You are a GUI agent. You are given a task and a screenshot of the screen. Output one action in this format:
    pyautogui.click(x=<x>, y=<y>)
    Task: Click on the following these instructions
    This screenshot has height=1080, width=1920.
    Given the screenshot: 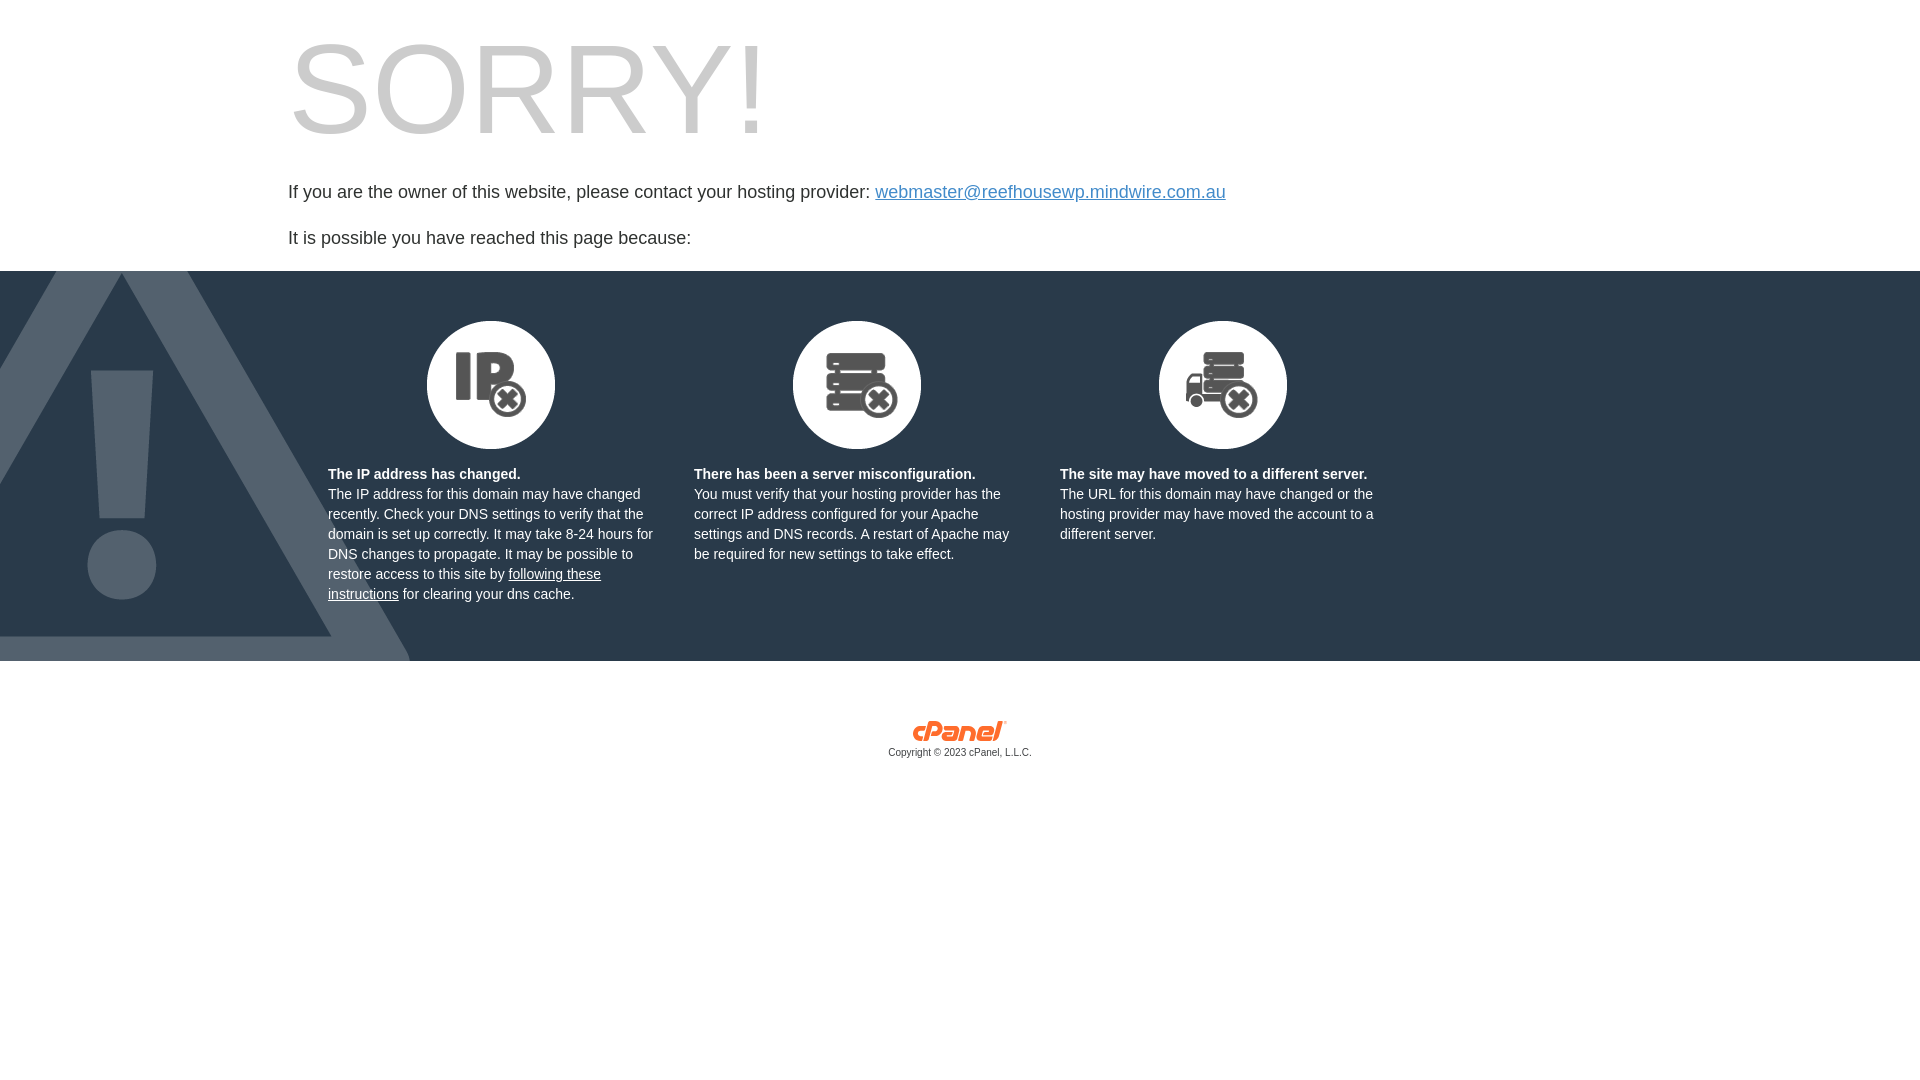 What is the action you would take?
    pyautogui.click(x=464, y=584)
    